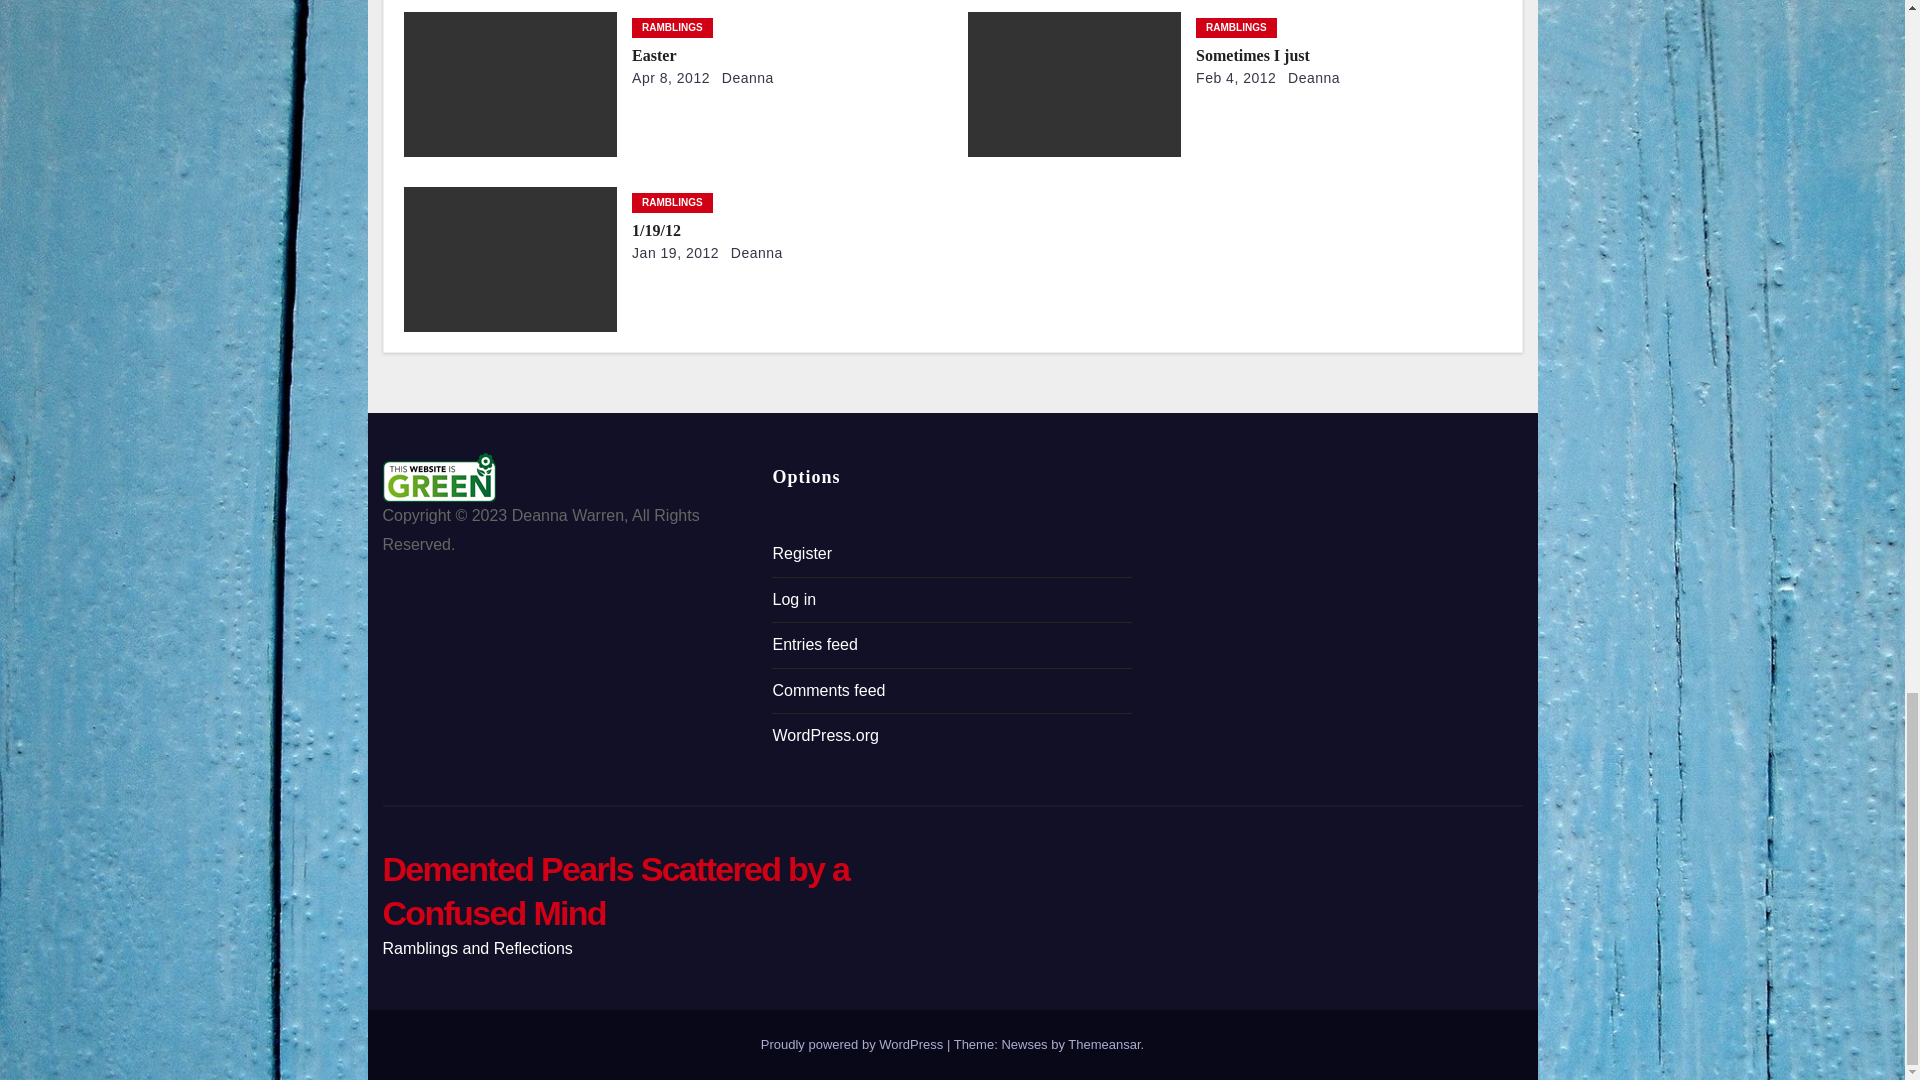 Image resolution: width=1920 pixels, height=1080 pixels. Describe the element at coordinates (670, 78) in the screenshot. I see `Apr 8, 2012` at that location.